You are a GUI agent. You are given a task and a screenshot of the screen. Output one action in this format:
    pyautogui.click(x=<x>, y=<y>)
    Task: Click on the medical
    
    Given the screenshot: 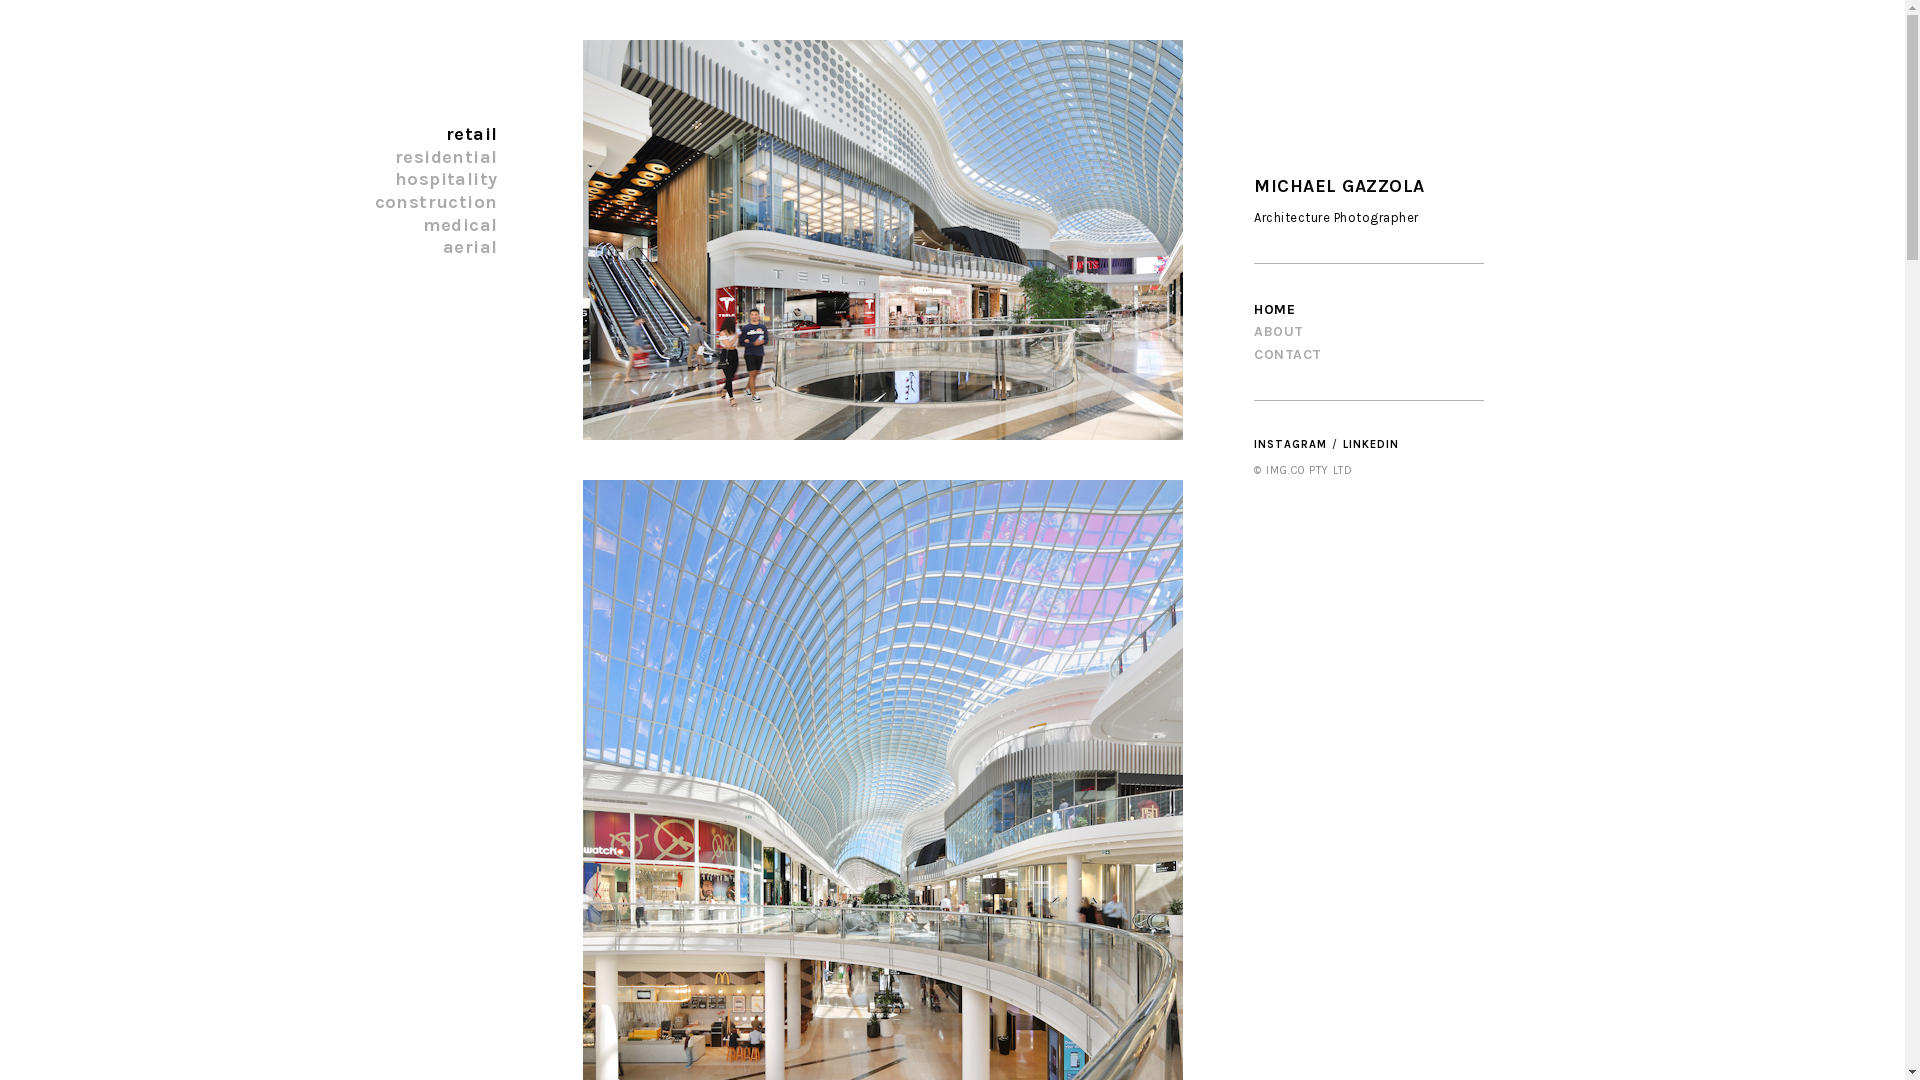 What is the action you would take?
    pyautogui.click(x=460, y=224)
    